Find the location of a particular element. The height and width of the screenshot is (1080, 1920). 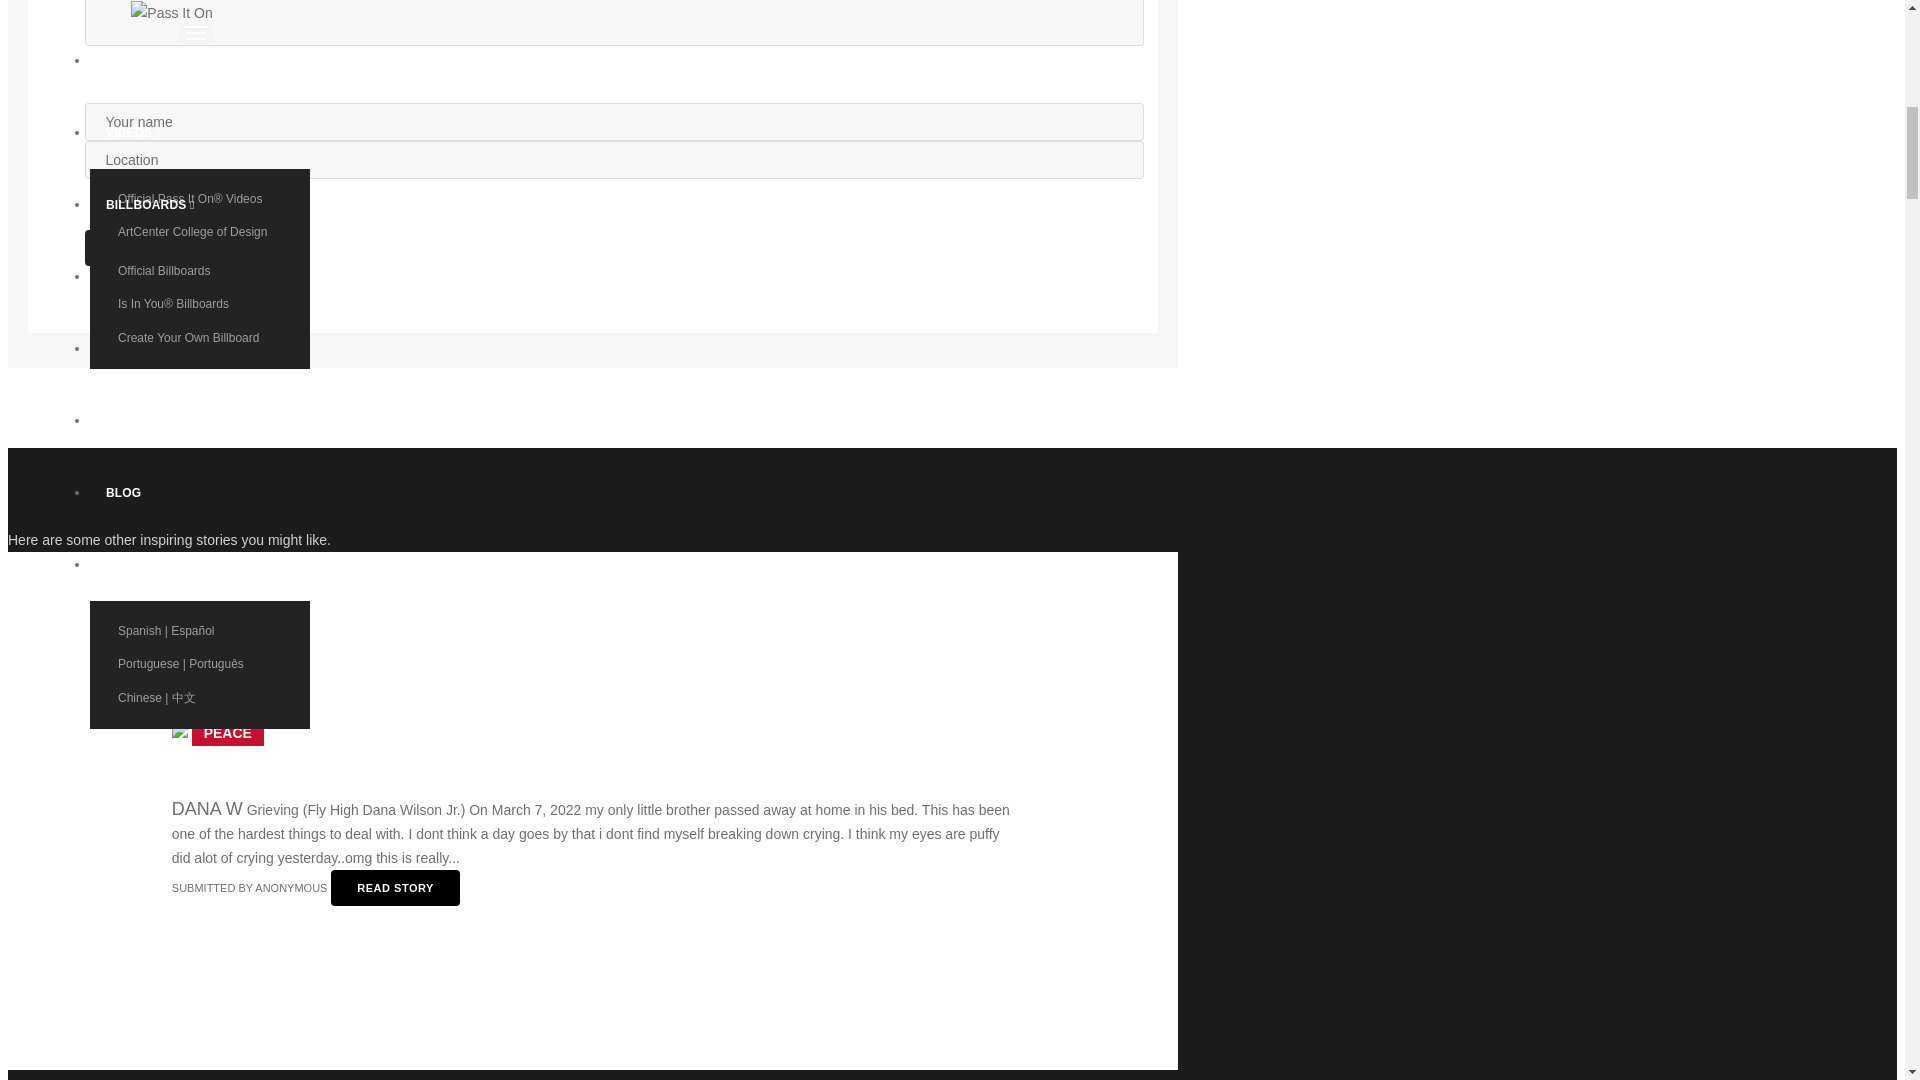

Add Comment is located at coordinates (154, 248).